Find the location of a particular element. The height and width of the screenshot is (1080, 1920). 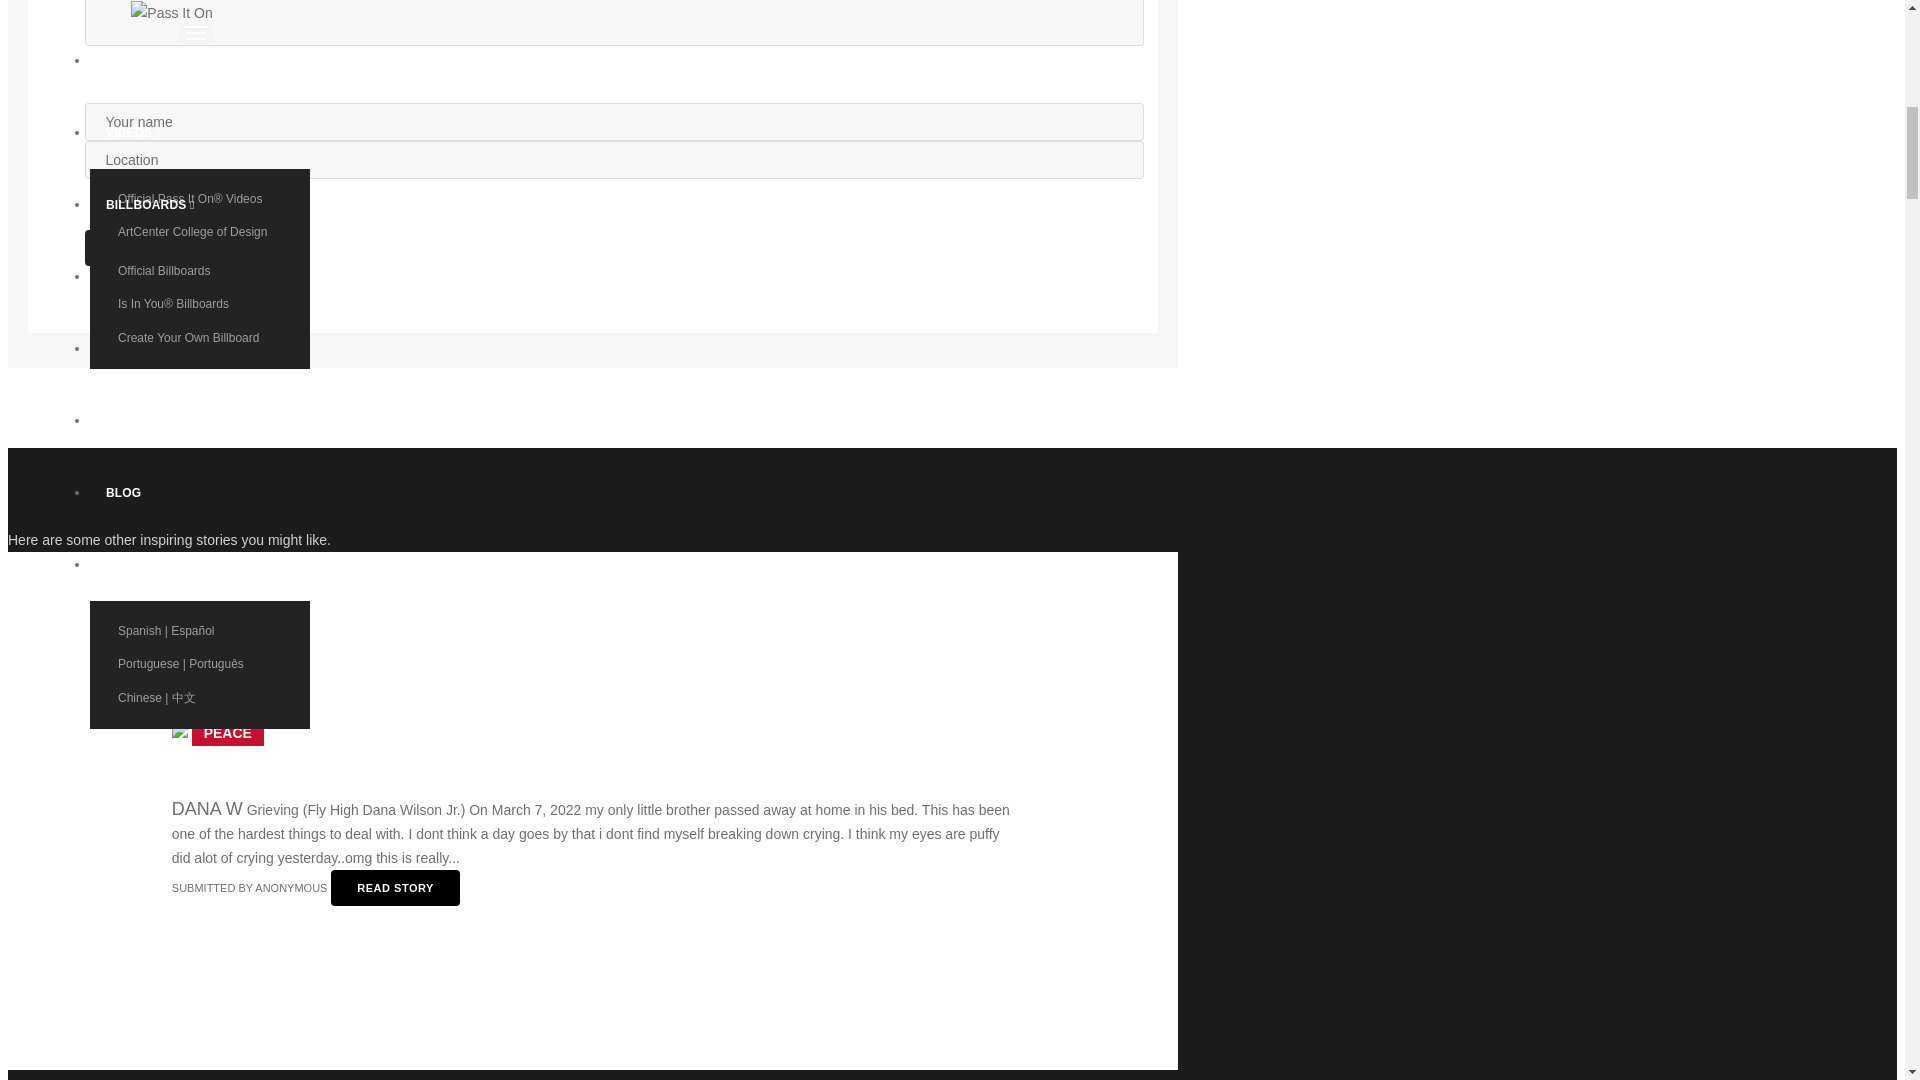

Add Comment is located at coordinates (154, 248).